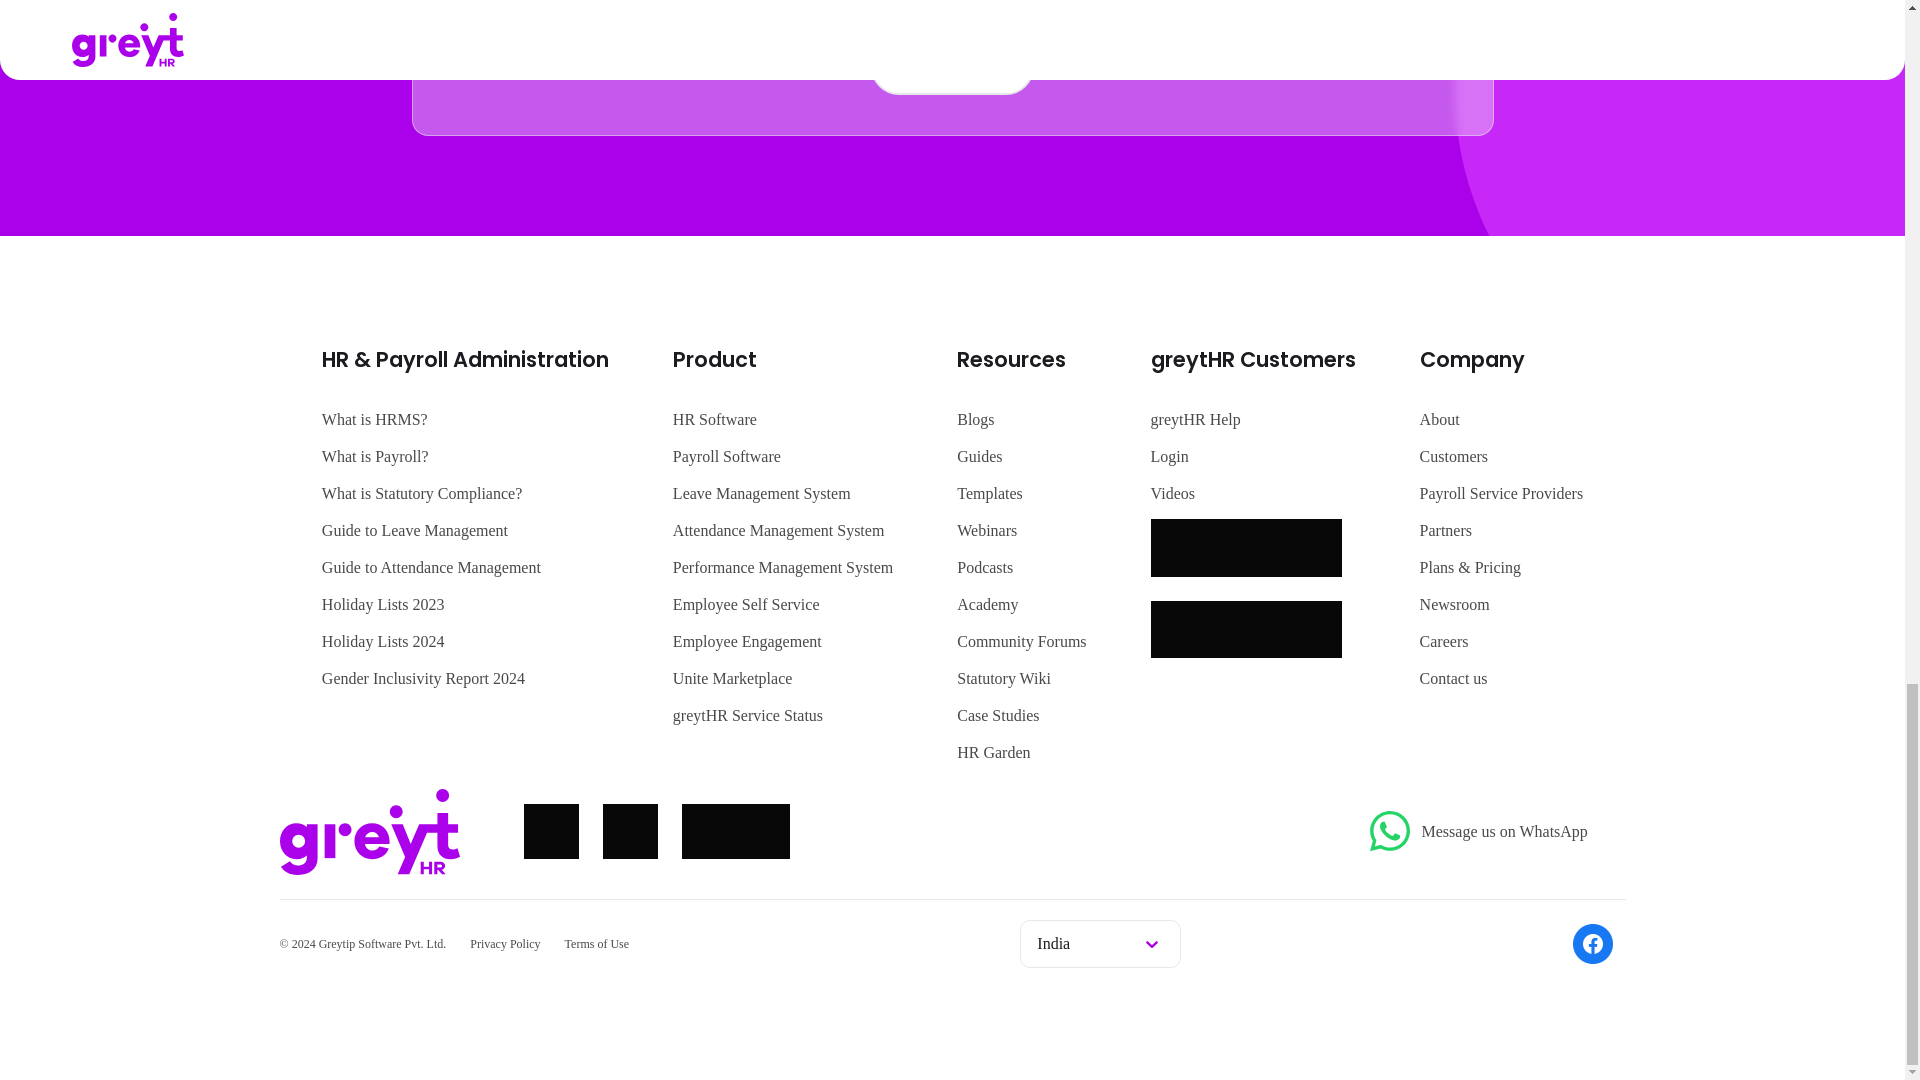 This screenshot has height=1080, width=1920. Describe the element at coordinates (422, 493) in the screenshot. I see `What is Statutory Compliance?` at that location.